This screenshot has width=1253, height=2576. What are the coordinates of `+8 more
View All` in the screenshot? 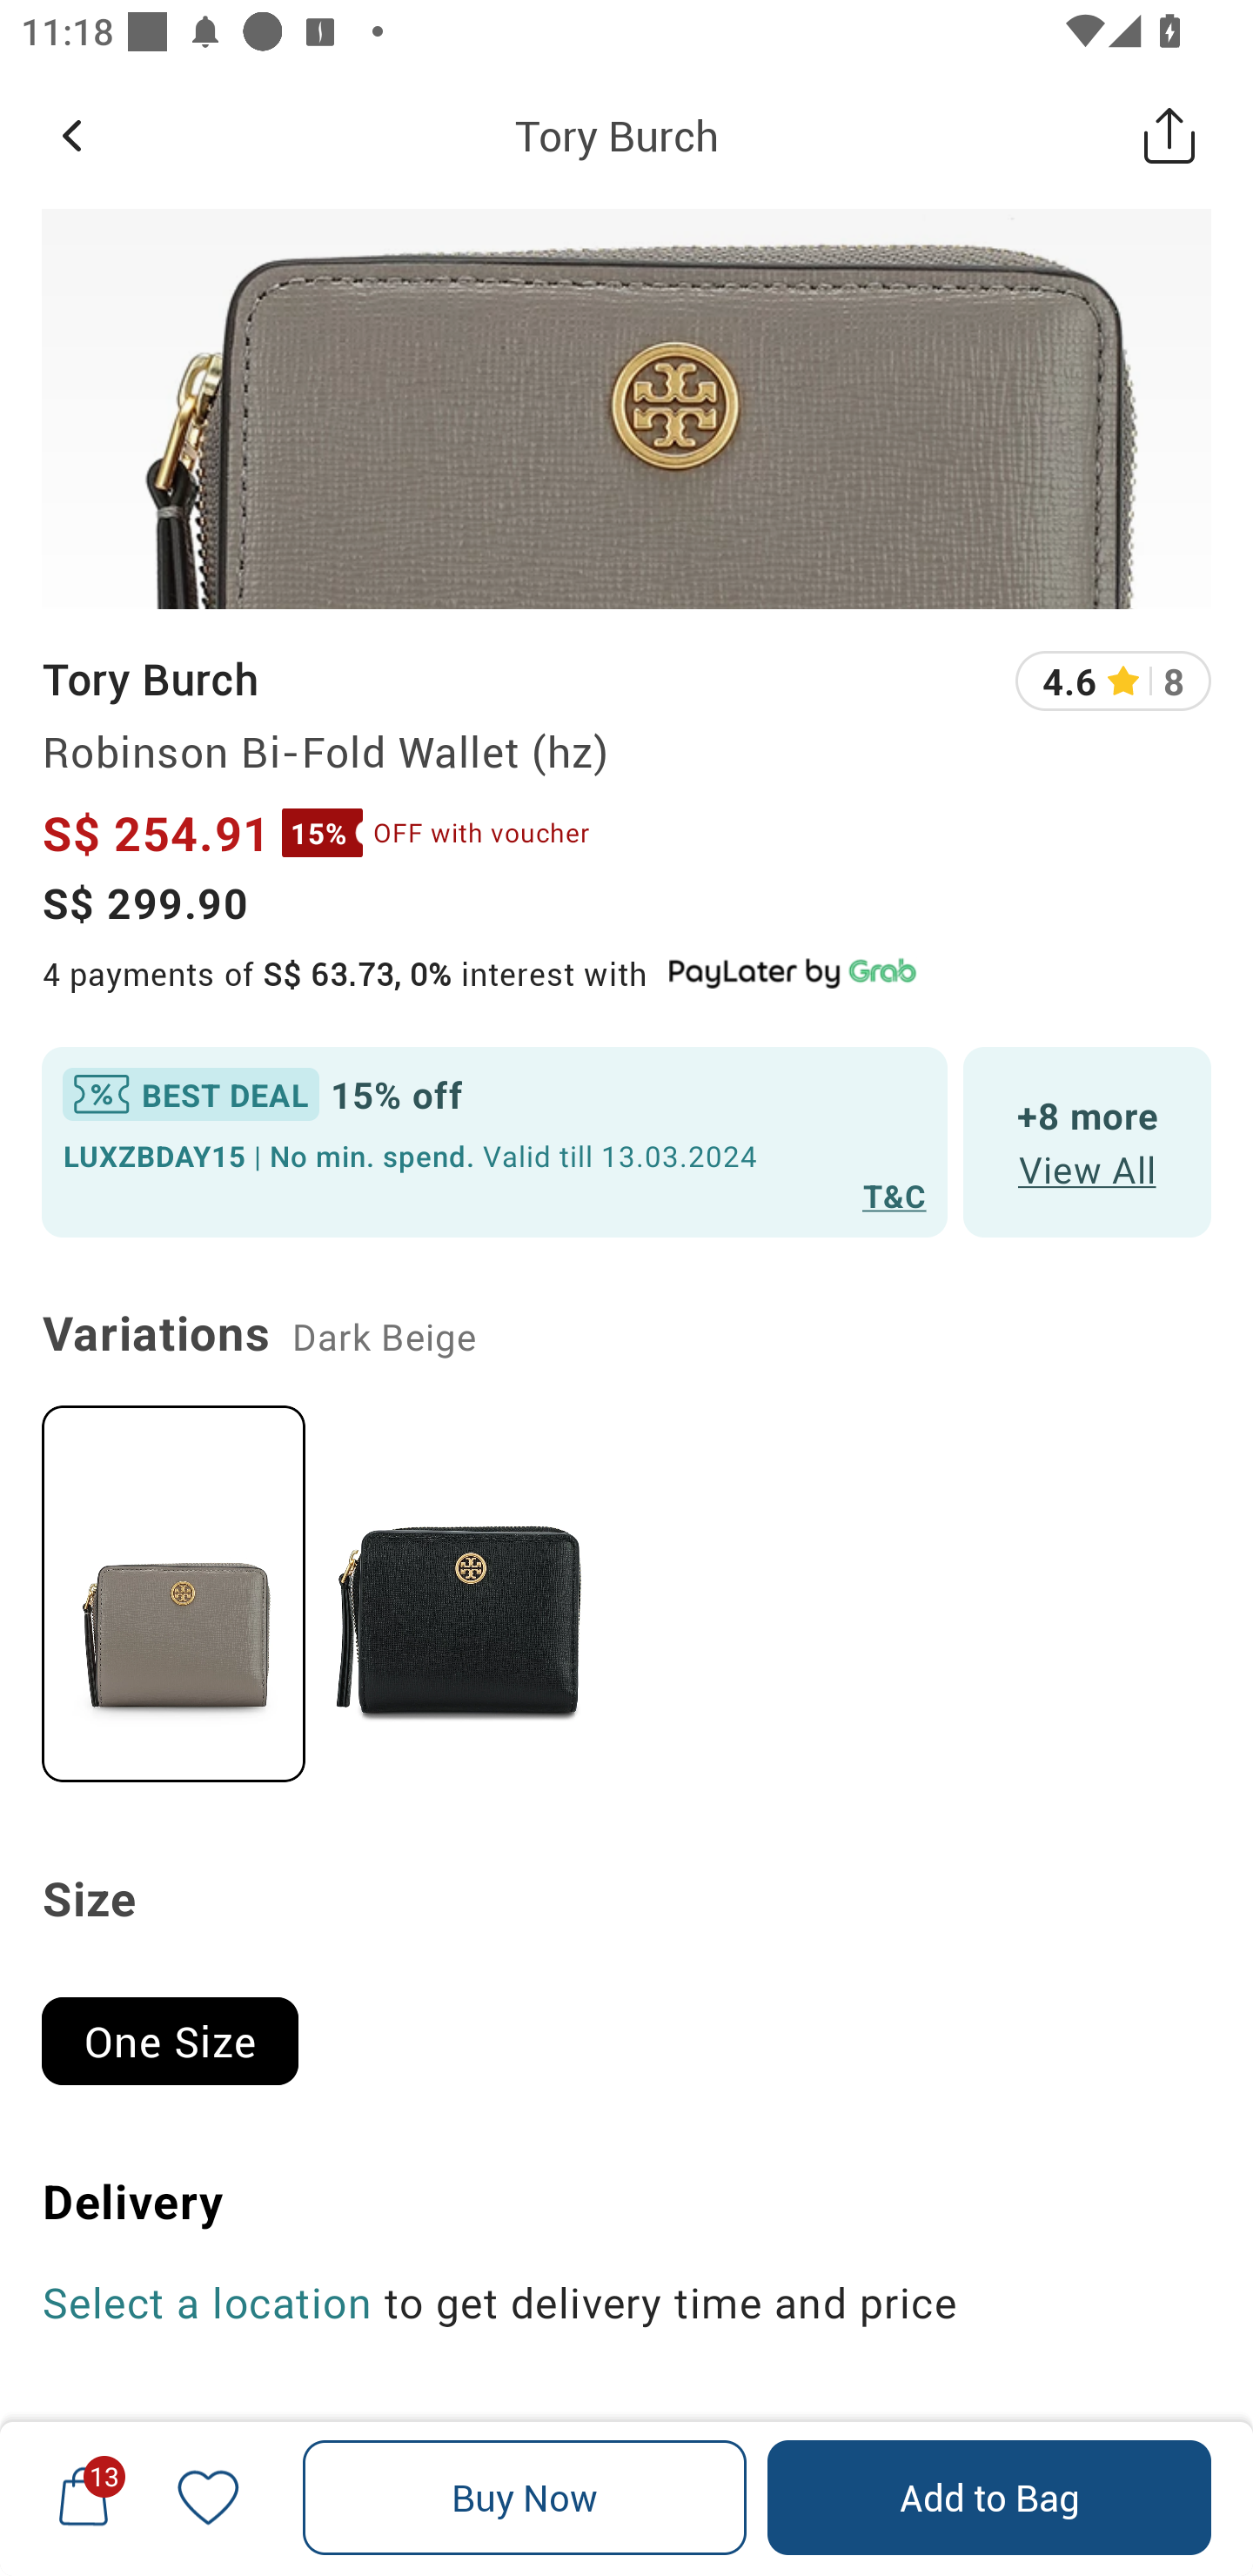 It's located at (1088, 1140).